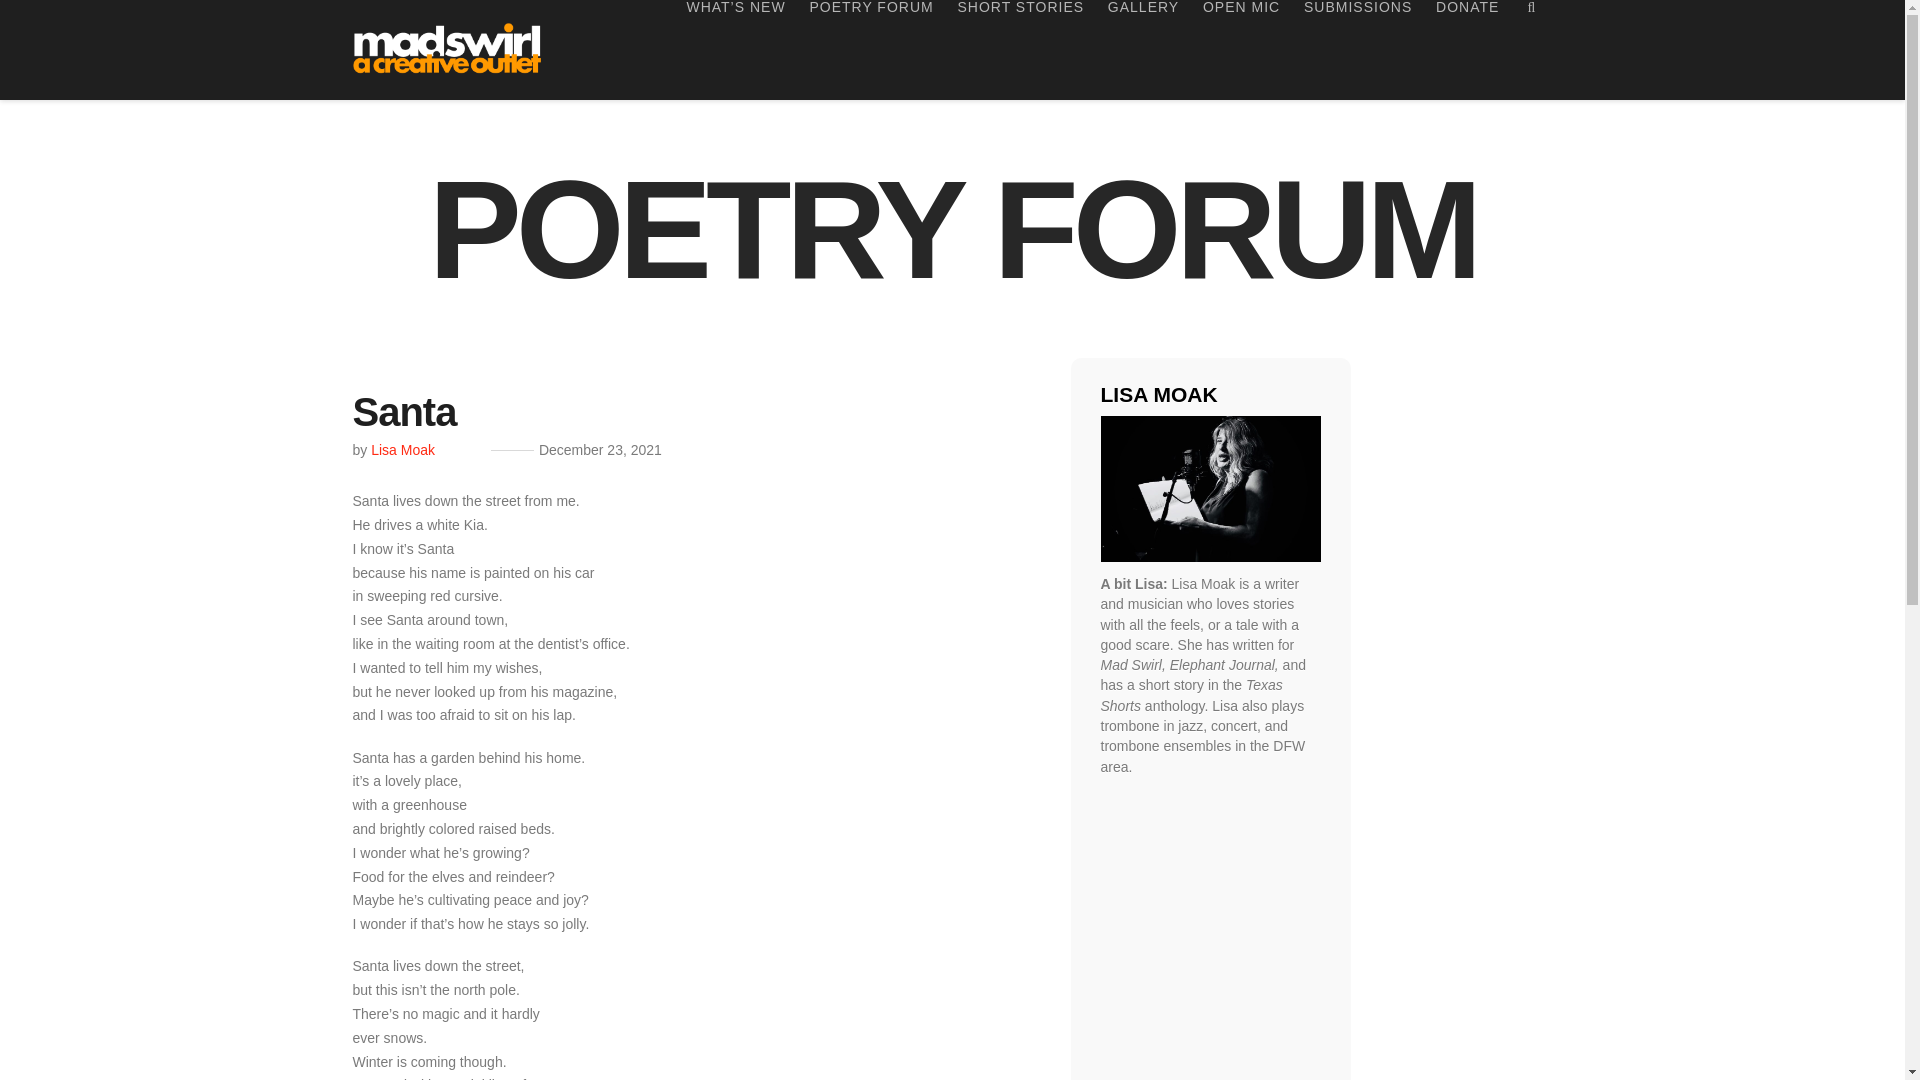 This screenshot has width=1920, height=1080. Describe the element at coordinates (1241, 50) in the screenshot. I see `OPEN MIC` at that location.